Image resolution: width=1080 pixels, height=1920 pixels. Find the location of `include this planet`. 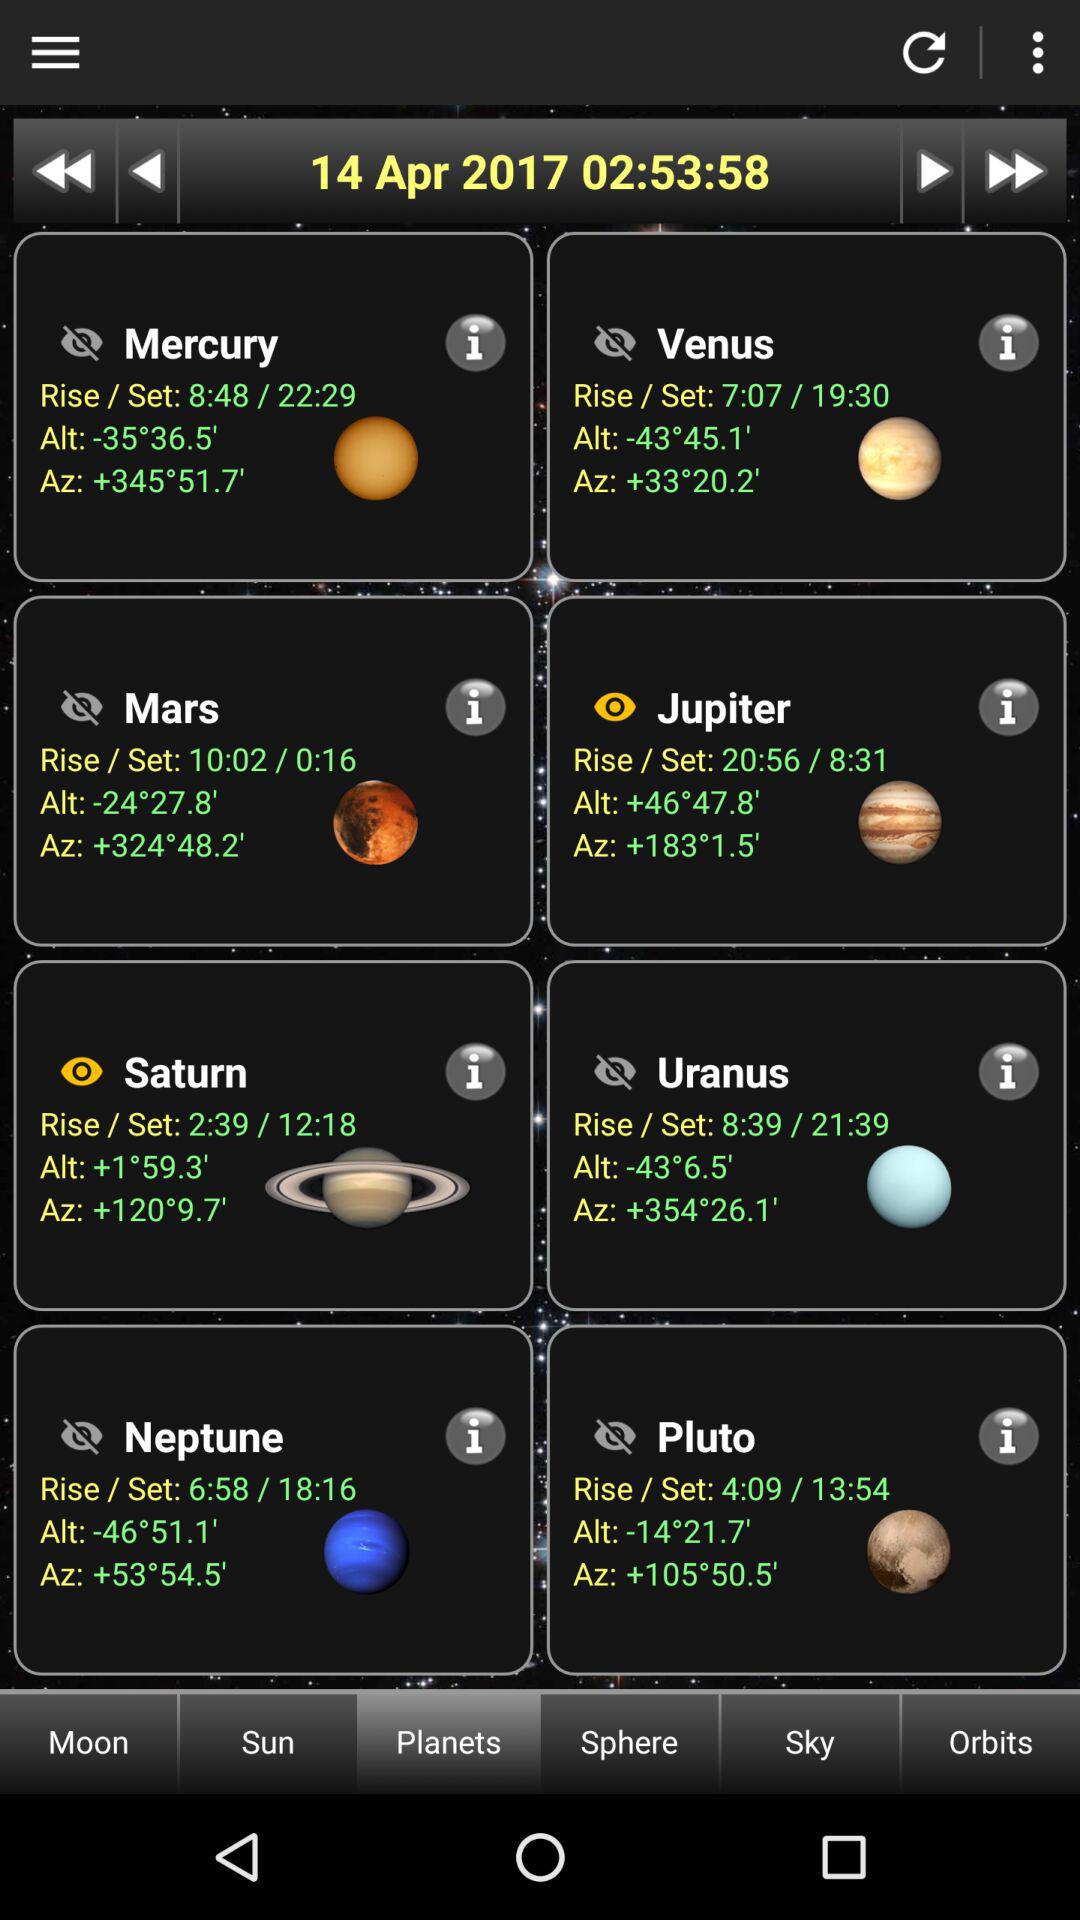

include this planet is located at coordinates (615, 706).